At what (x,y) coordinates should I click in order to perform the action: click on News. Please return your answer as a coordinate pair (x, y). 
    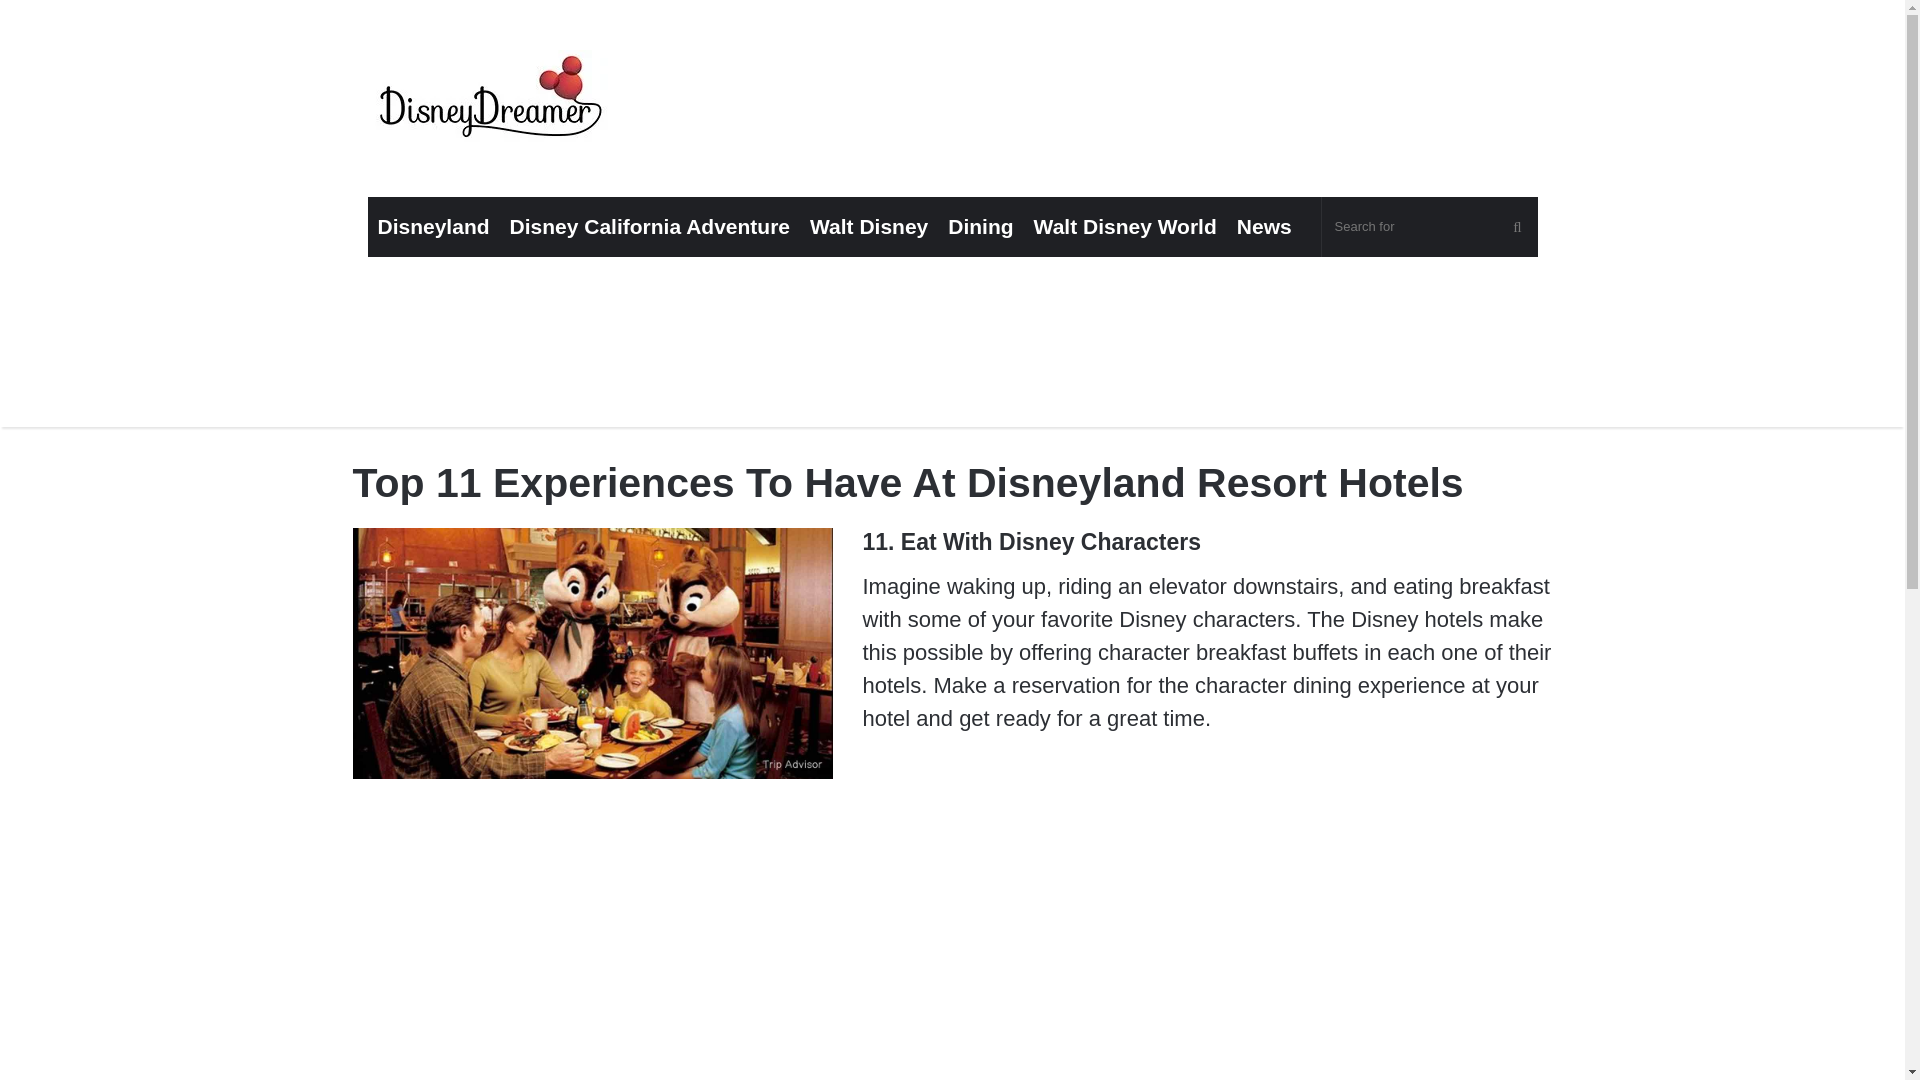
    Looking at the image, I should click on (1264, 226).